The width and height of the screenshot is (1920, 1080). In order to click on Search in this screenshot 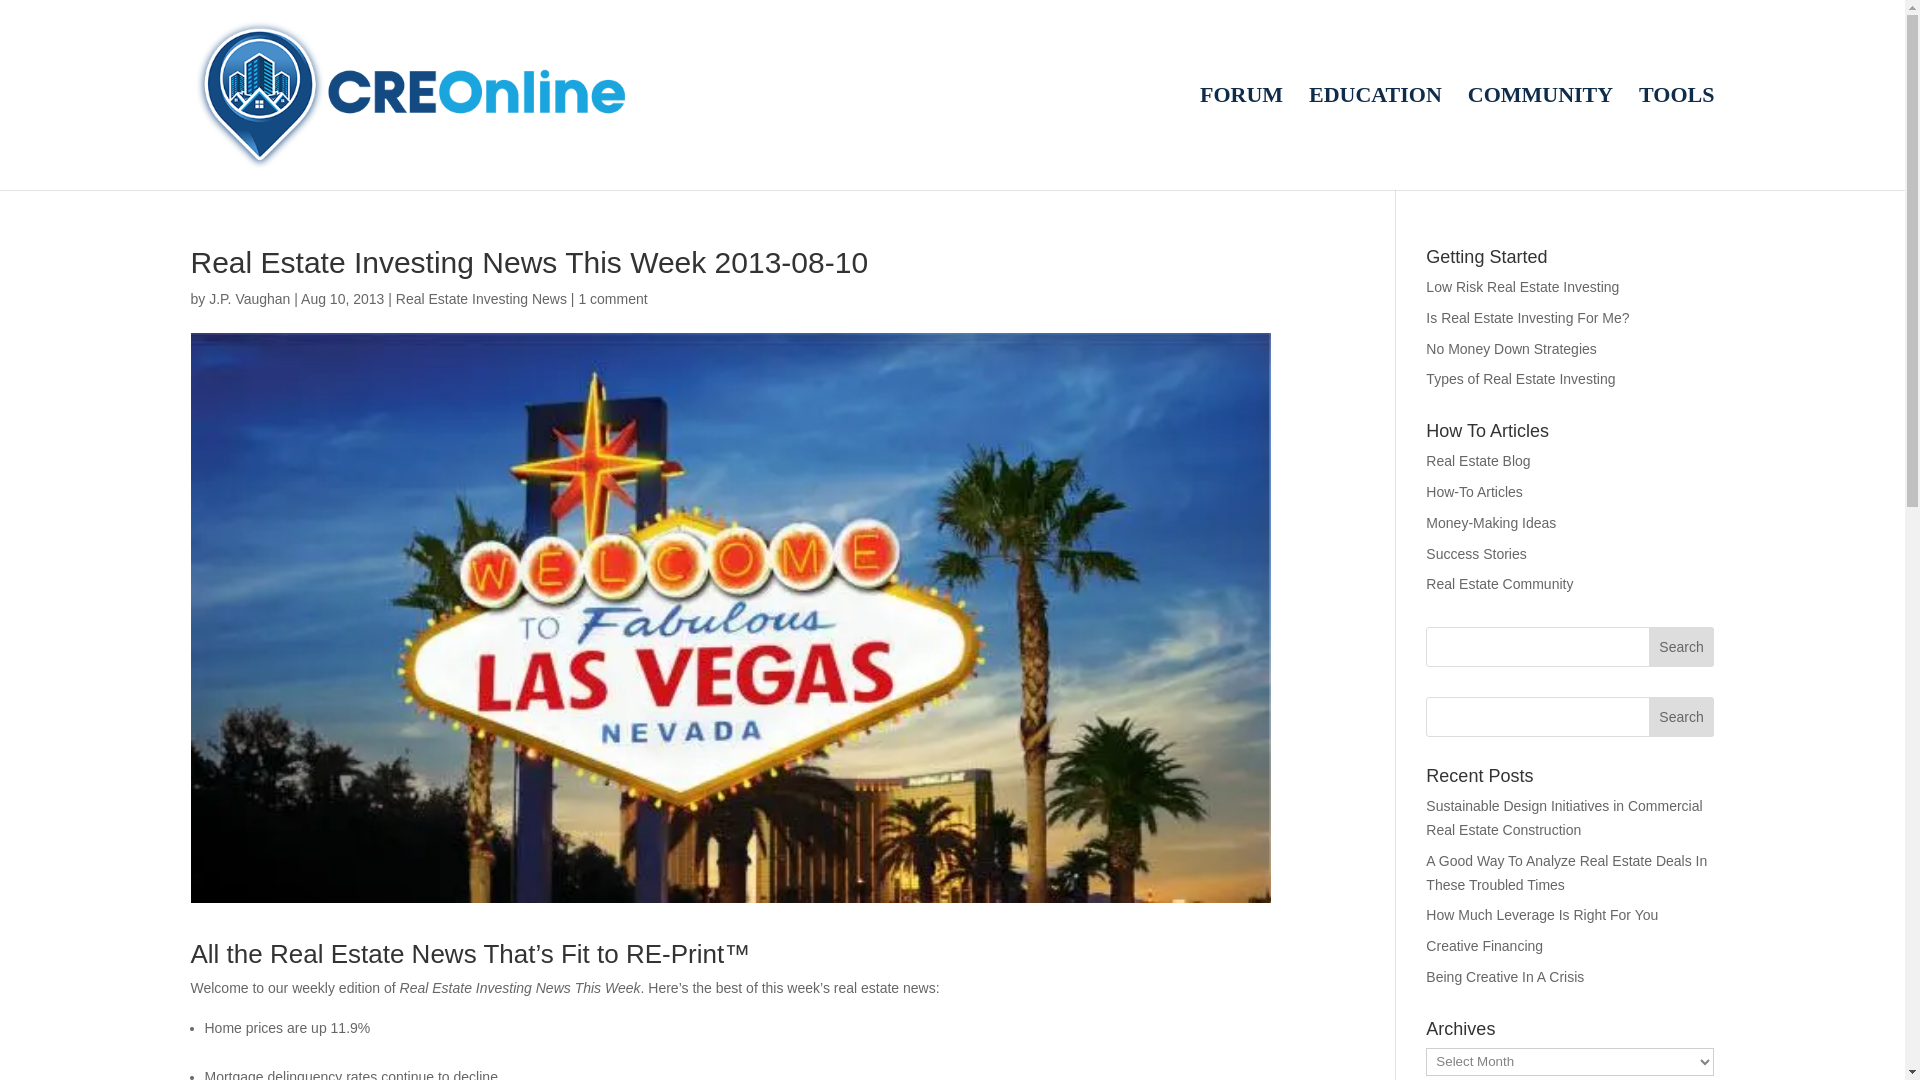, I will do `click(1682, 716)`.